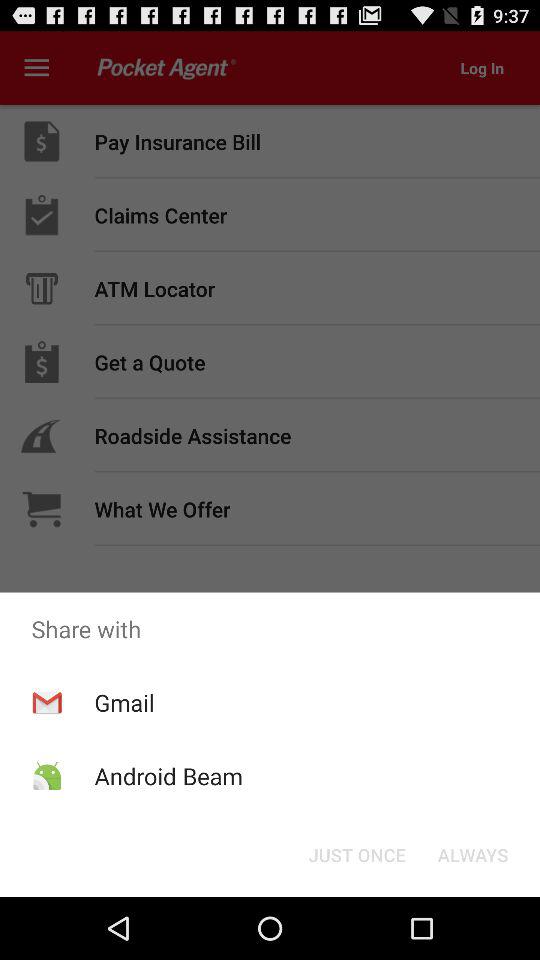 This screenshot has height=960, width=540. Describe the element at coordinates (356, 854) in the screenshot. I see `choose the icon at the bottom` at that location.